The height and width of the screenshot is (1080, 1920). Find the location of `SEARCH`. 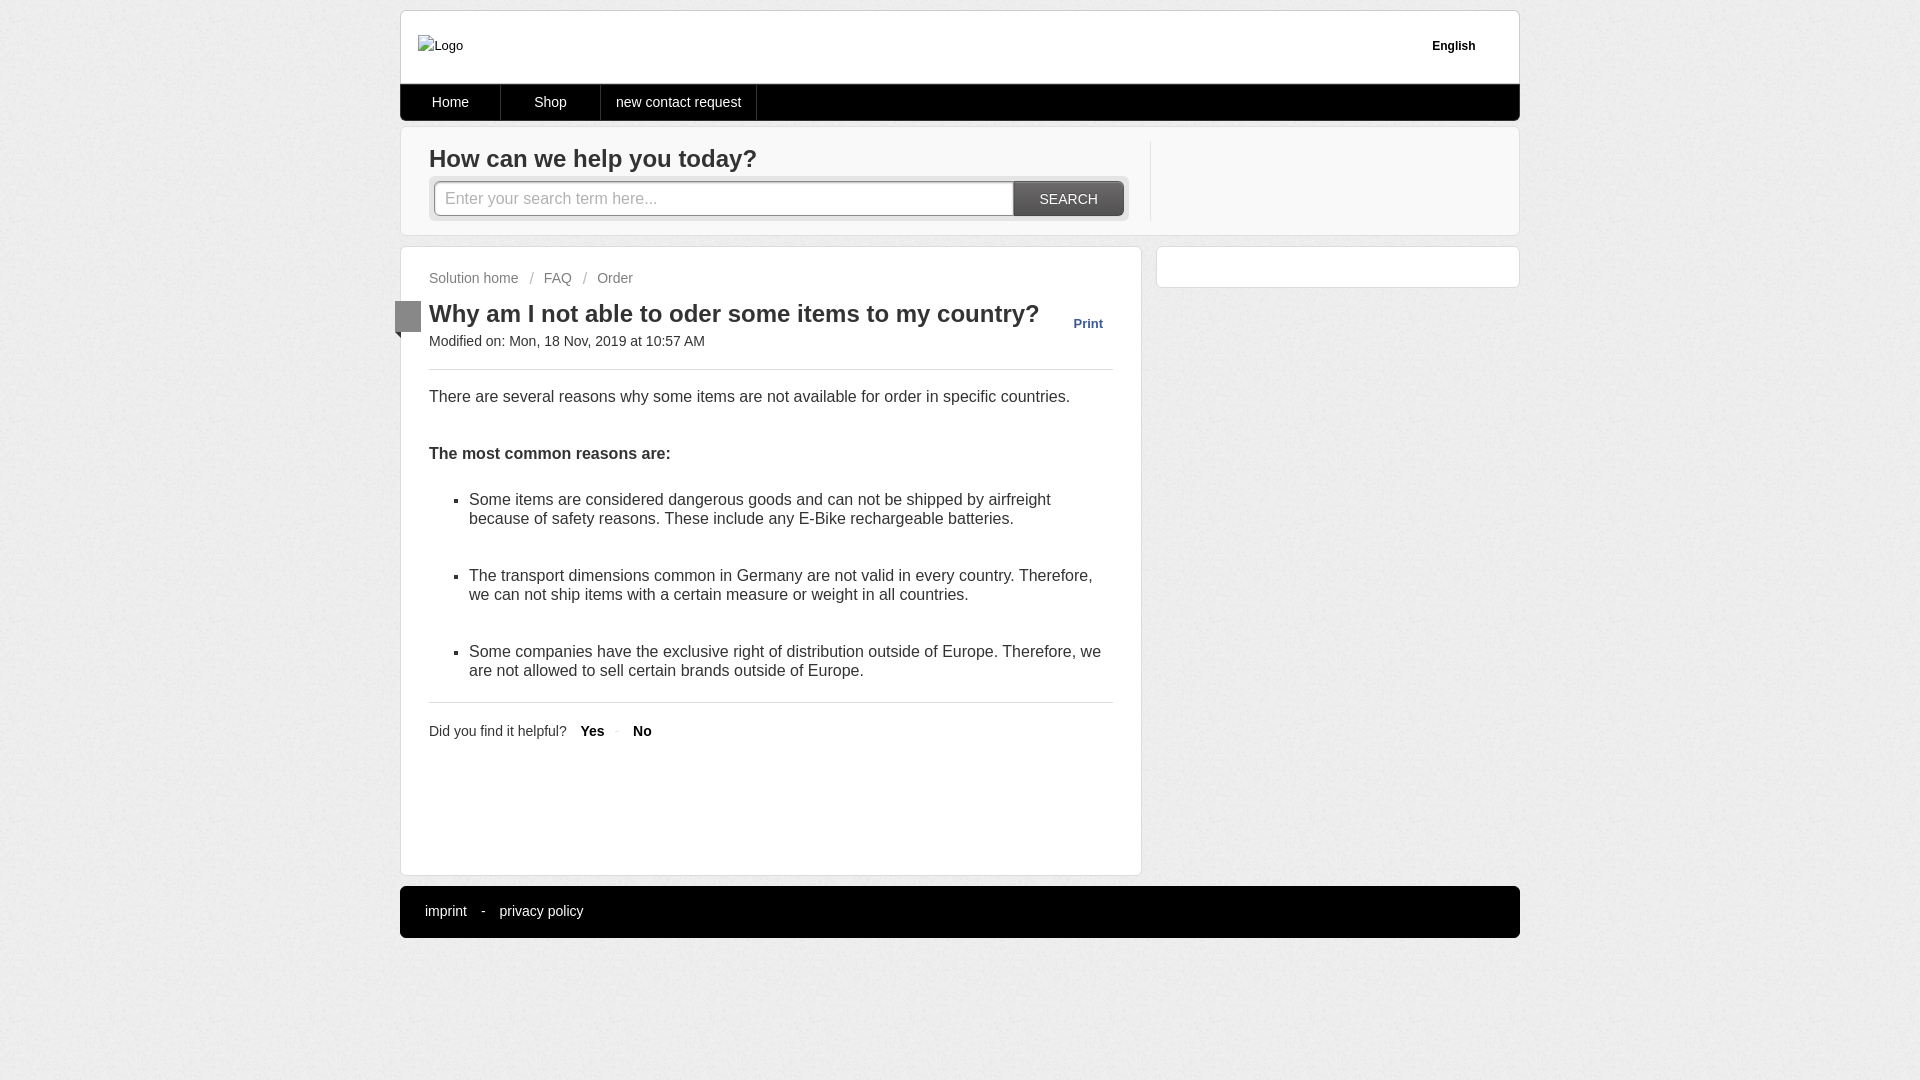

SEARCH is located at coordinates (1068, 198).